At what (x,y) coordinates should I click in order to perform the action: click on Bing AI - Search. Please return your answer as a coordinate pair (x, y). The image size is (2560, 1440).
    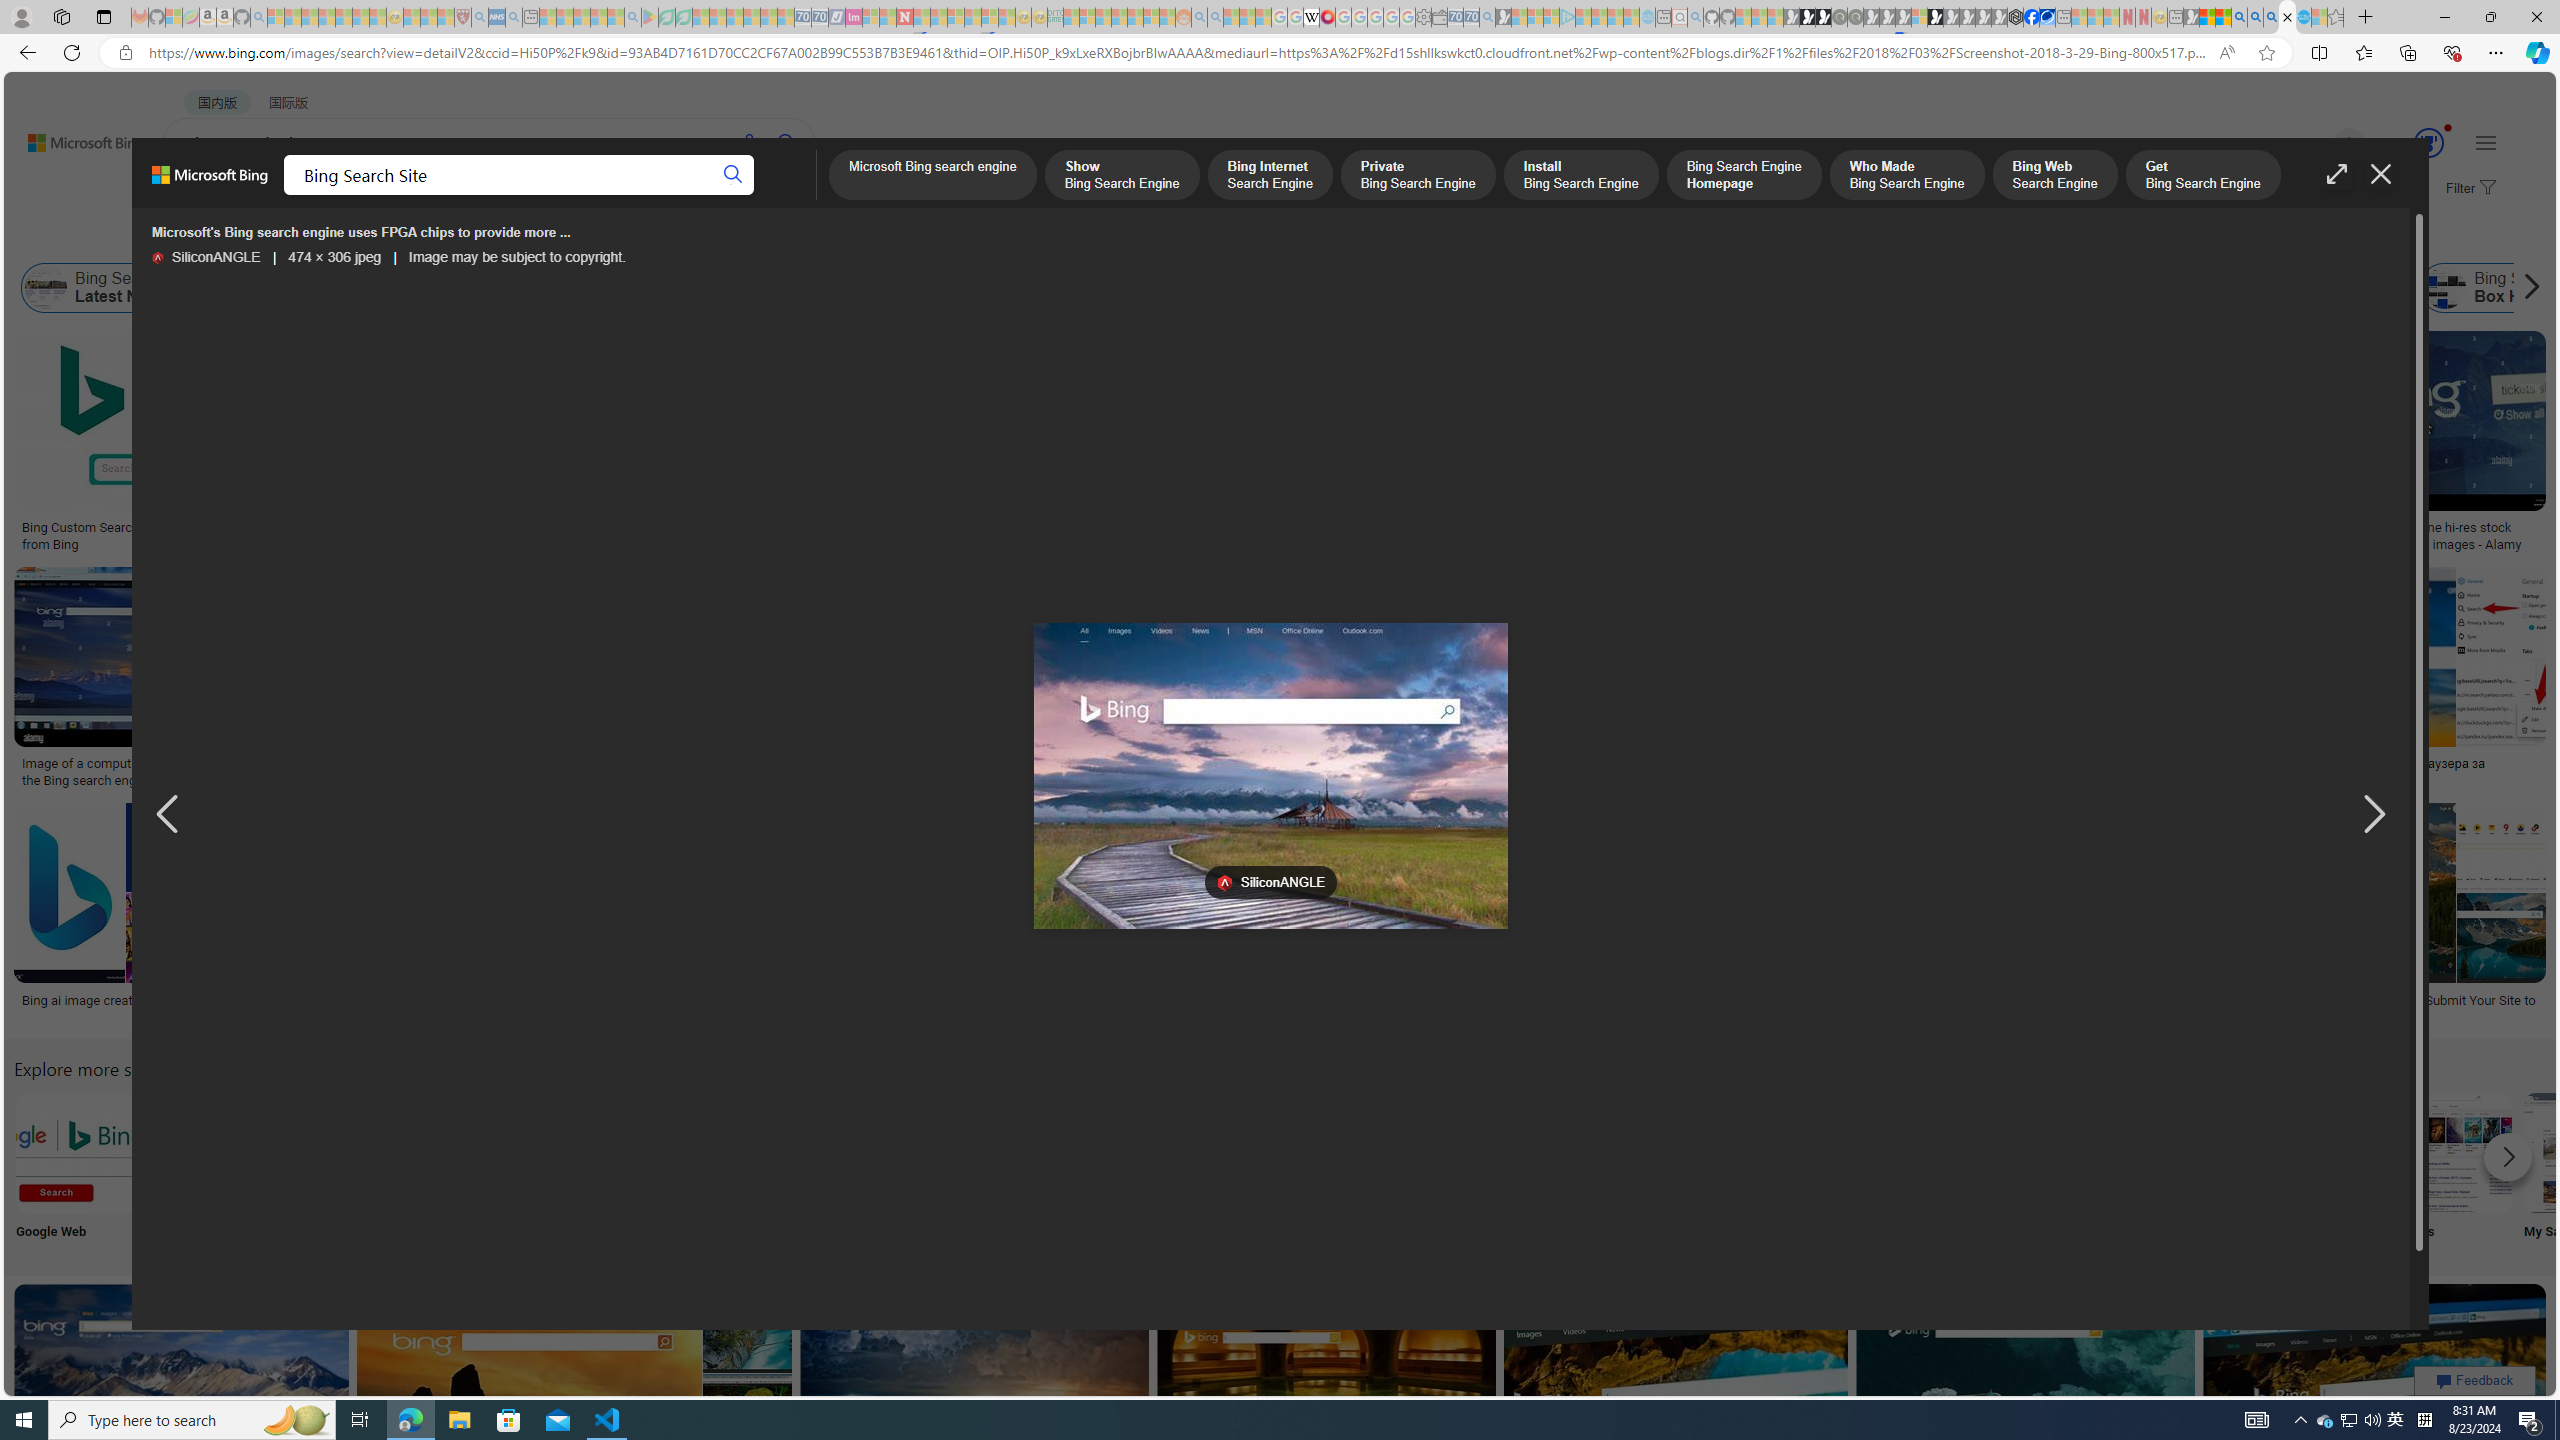
    Looking at the image, I should click on (2238, 17).